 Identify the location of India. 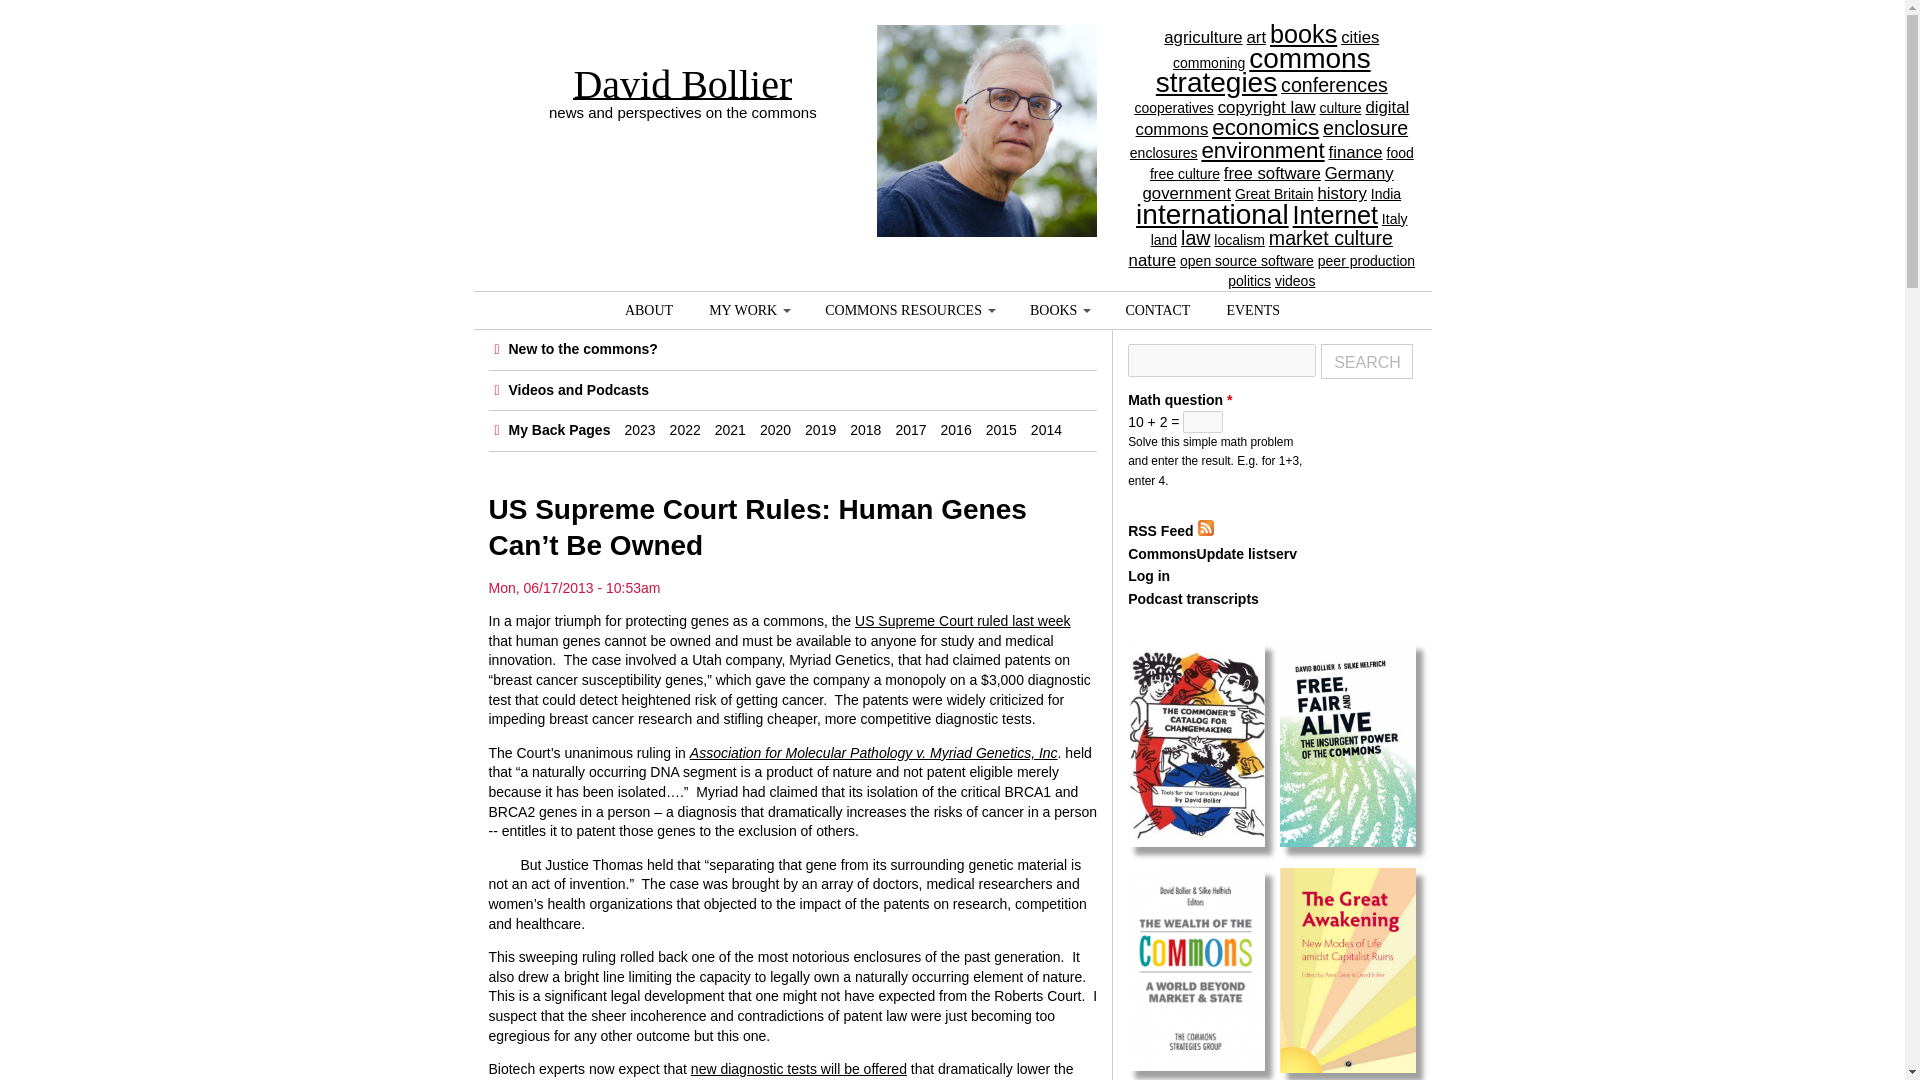
(1386, 193).